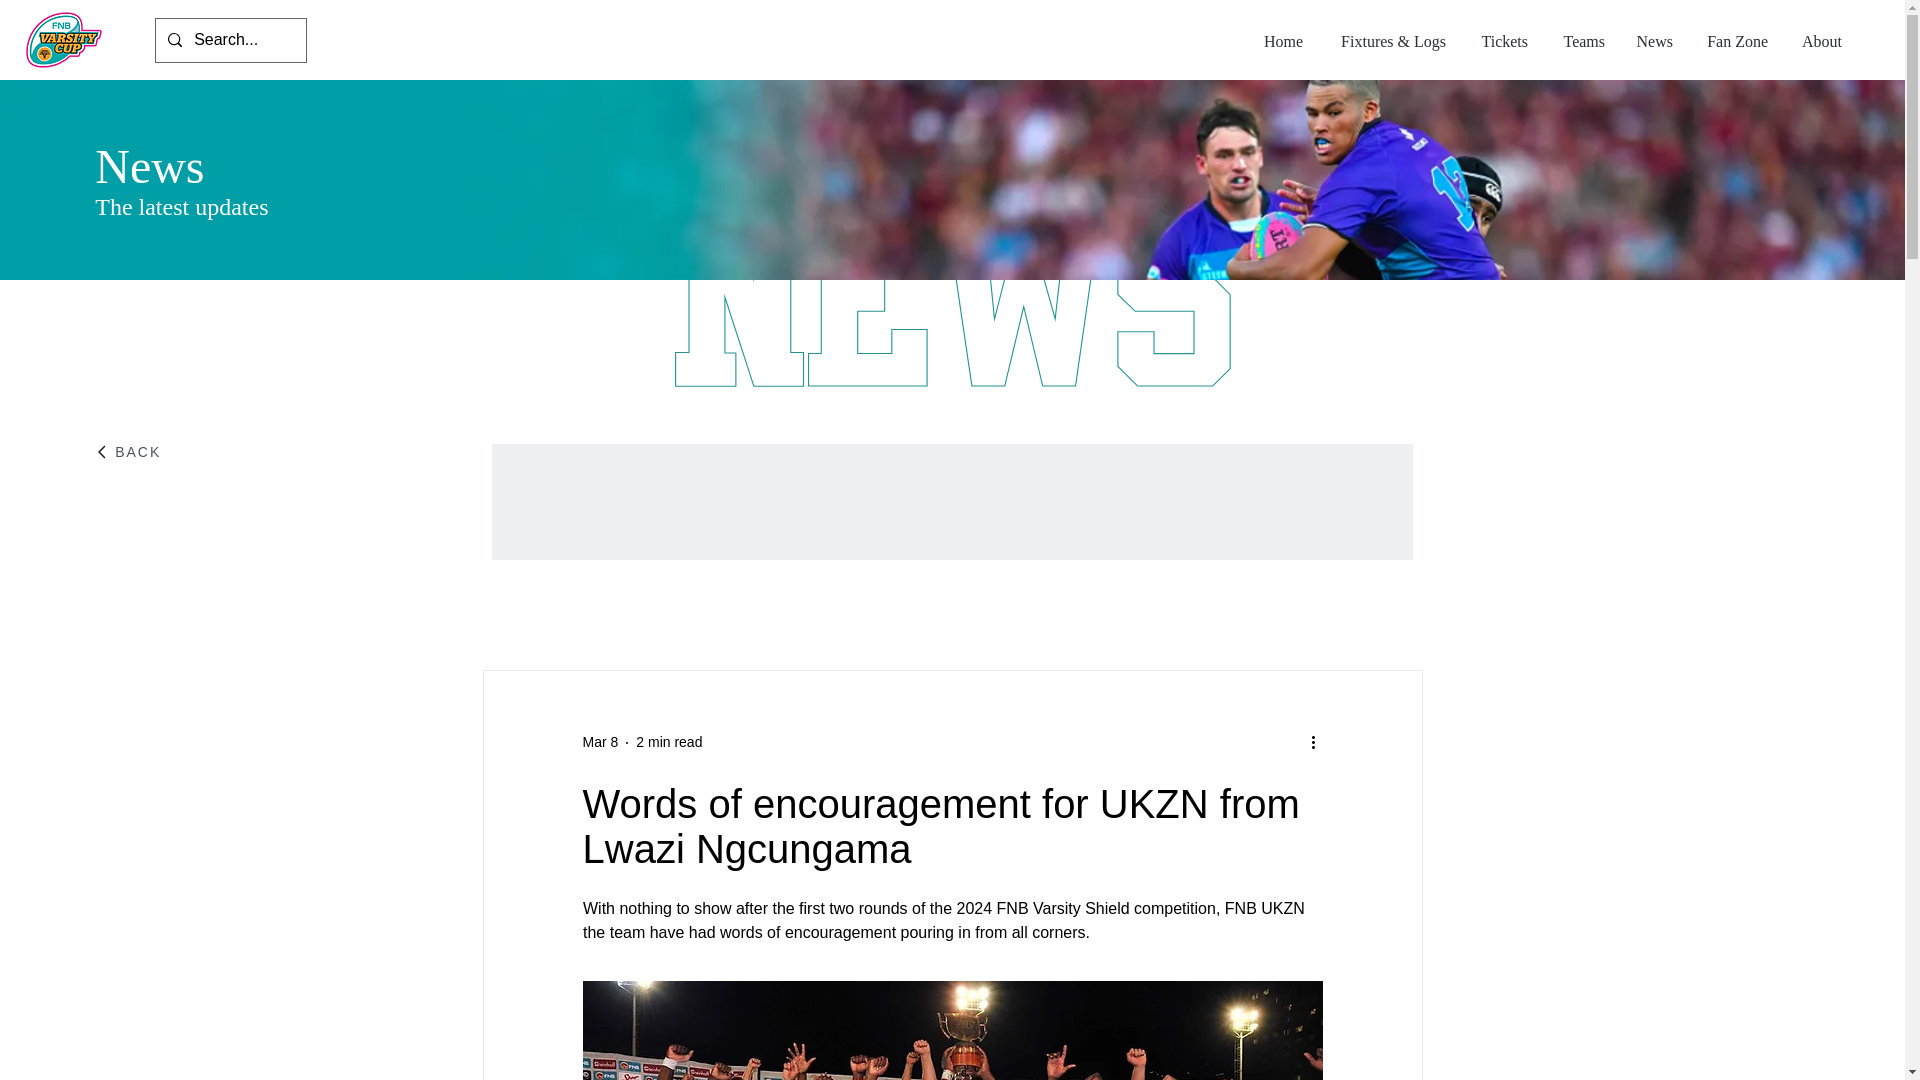 This screenshot has height=1080, width=1920. I want to click on Home, so click(1280, 40).